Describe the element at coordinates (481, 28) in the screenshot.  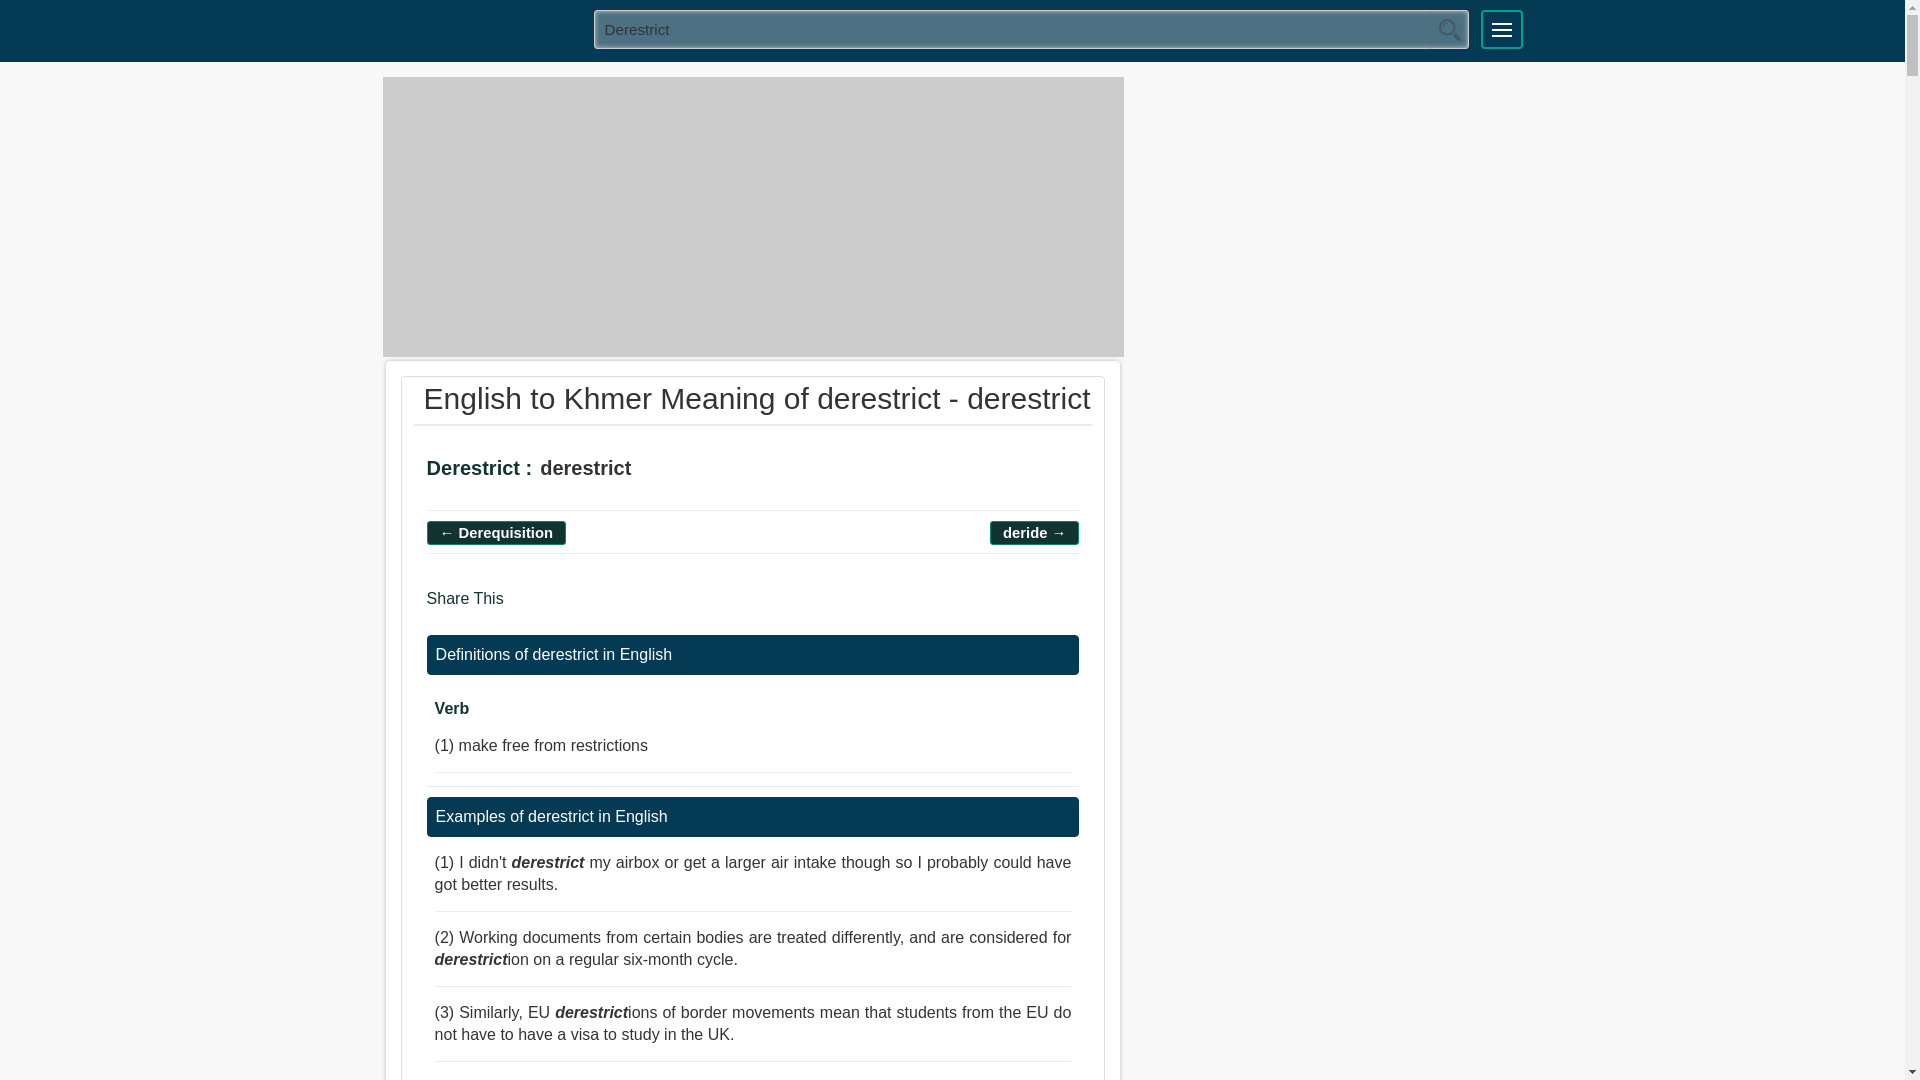
I see `KHMER` at that location.